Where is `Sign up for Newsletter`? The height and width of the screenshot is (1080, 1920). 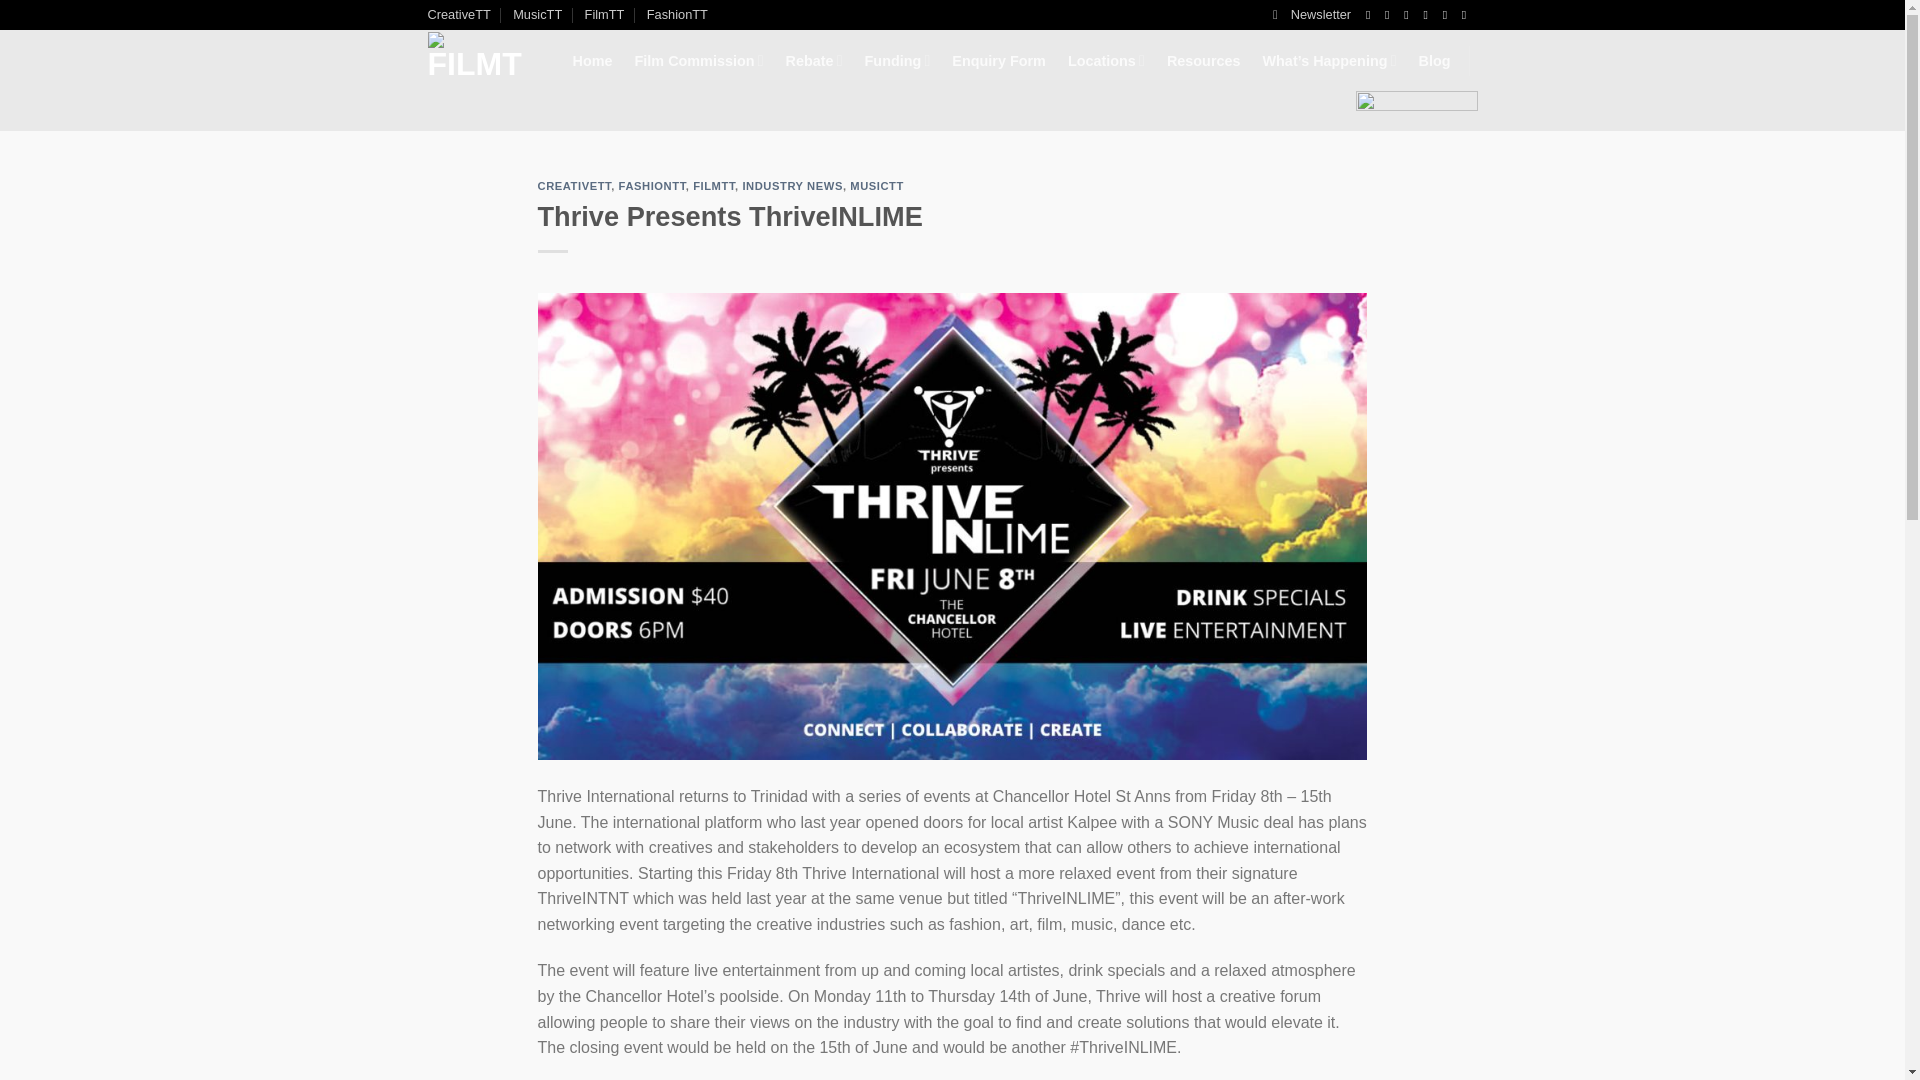
Sign up for Newsletter is located at coordinates (1312, 15).